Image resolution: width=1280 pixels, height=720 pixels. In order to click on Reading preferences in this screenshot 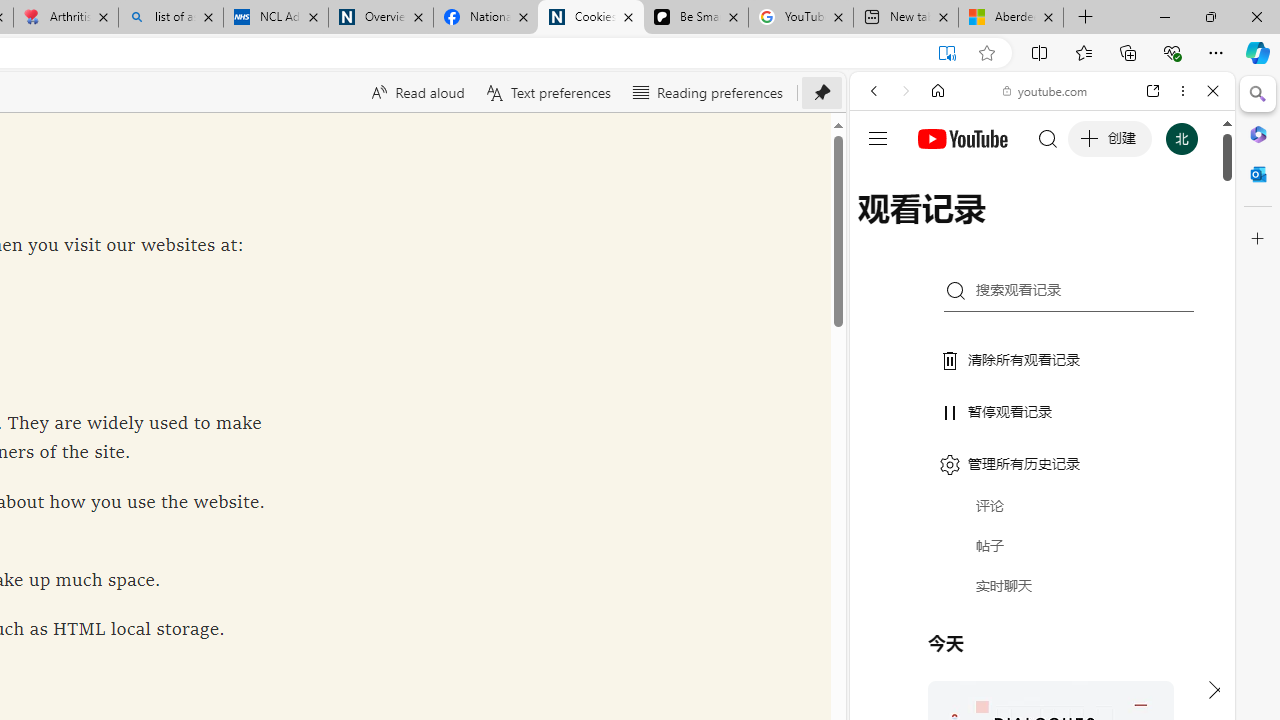, I will do `click(706, 92)`.